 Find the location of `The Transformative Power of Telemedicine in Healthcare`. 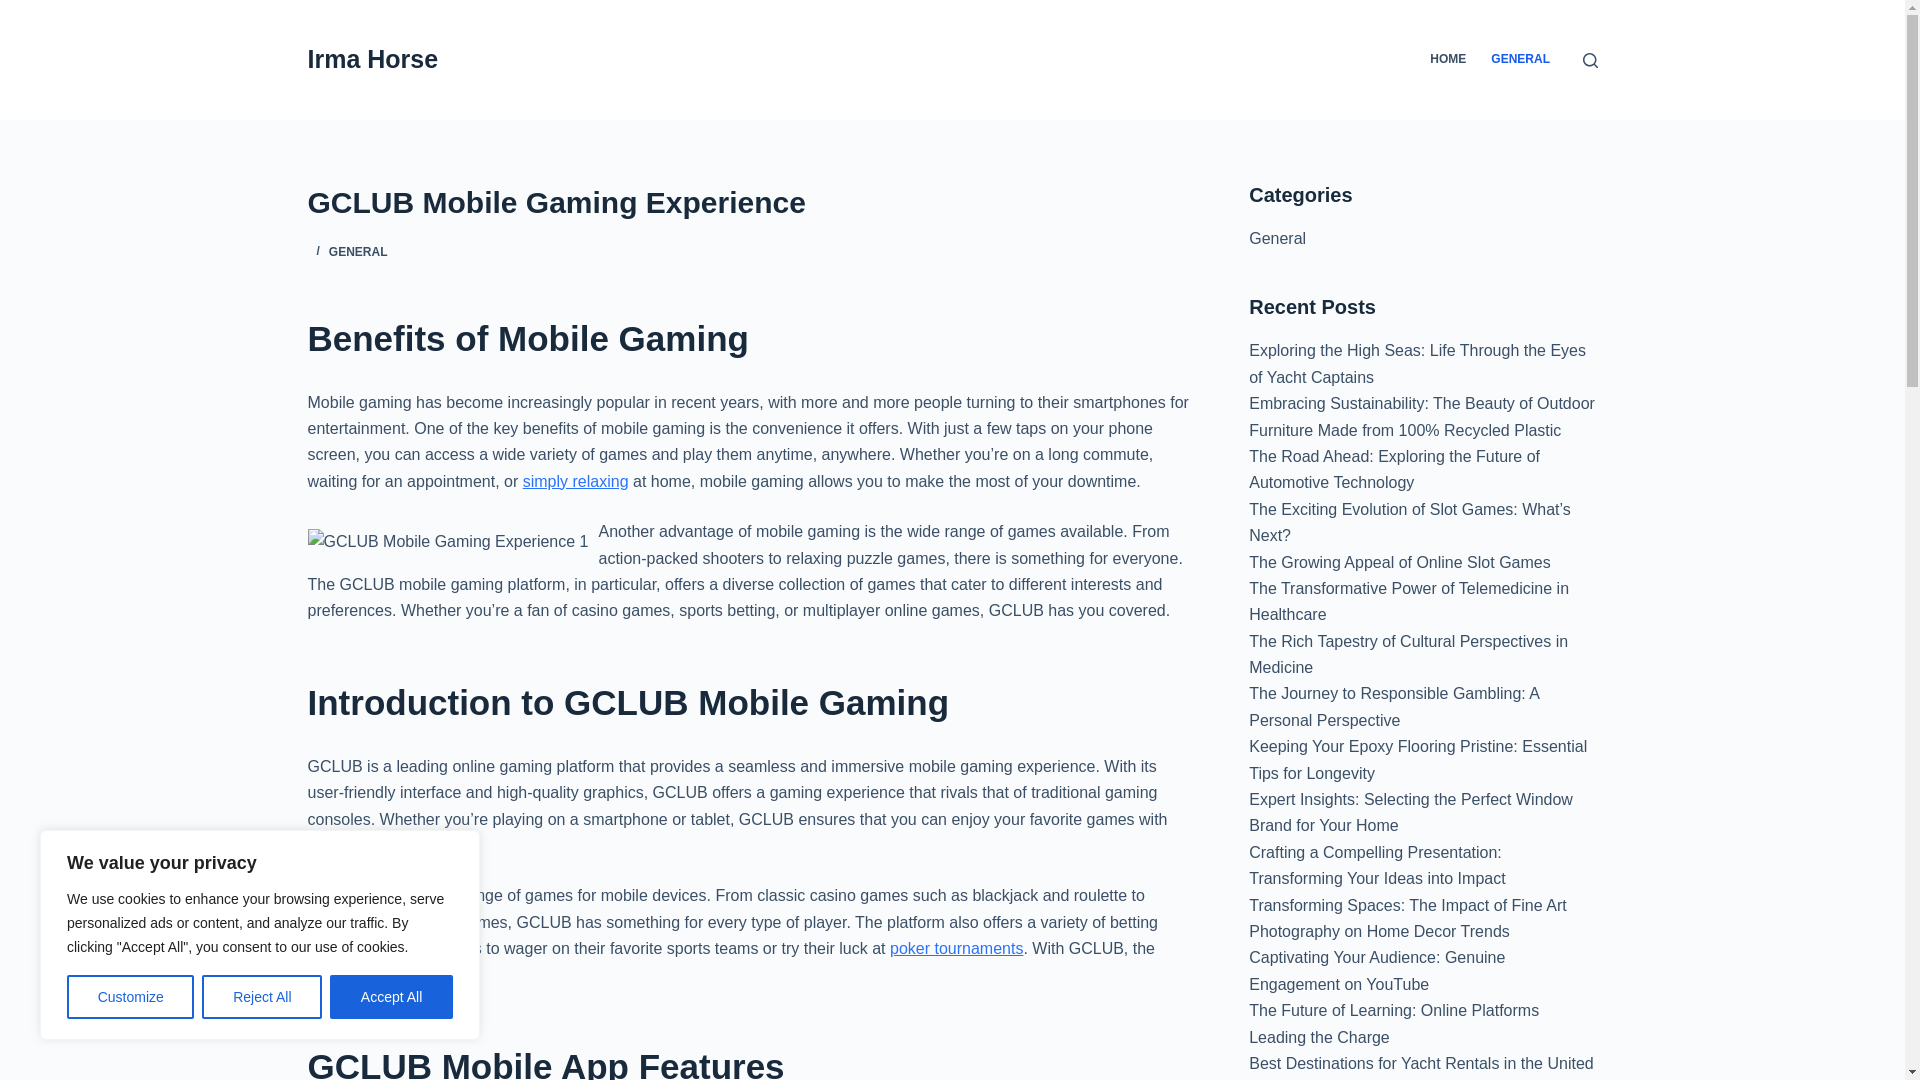

The Transformative Power of Telemedicine in Healthcare is located at coordinates (1408, 601).